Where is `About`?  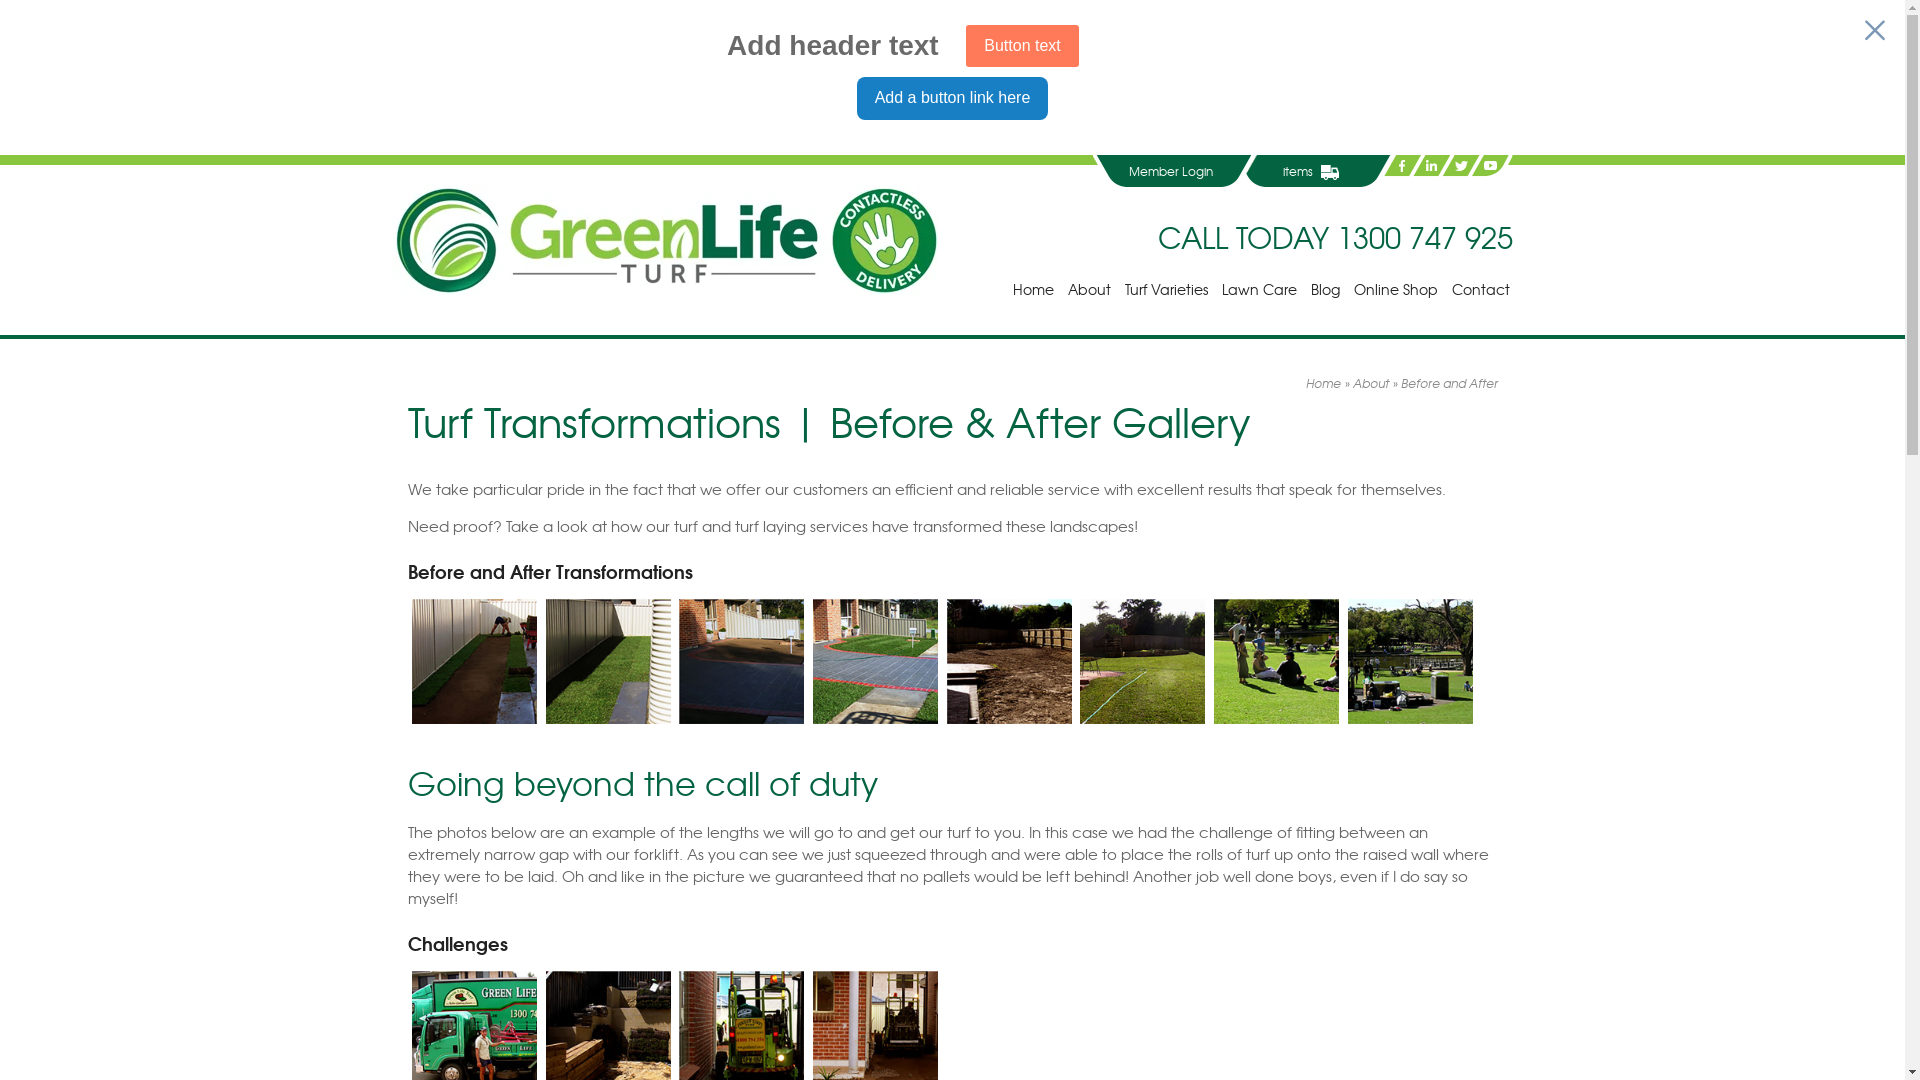
About is located at coordinates (1370, 382).